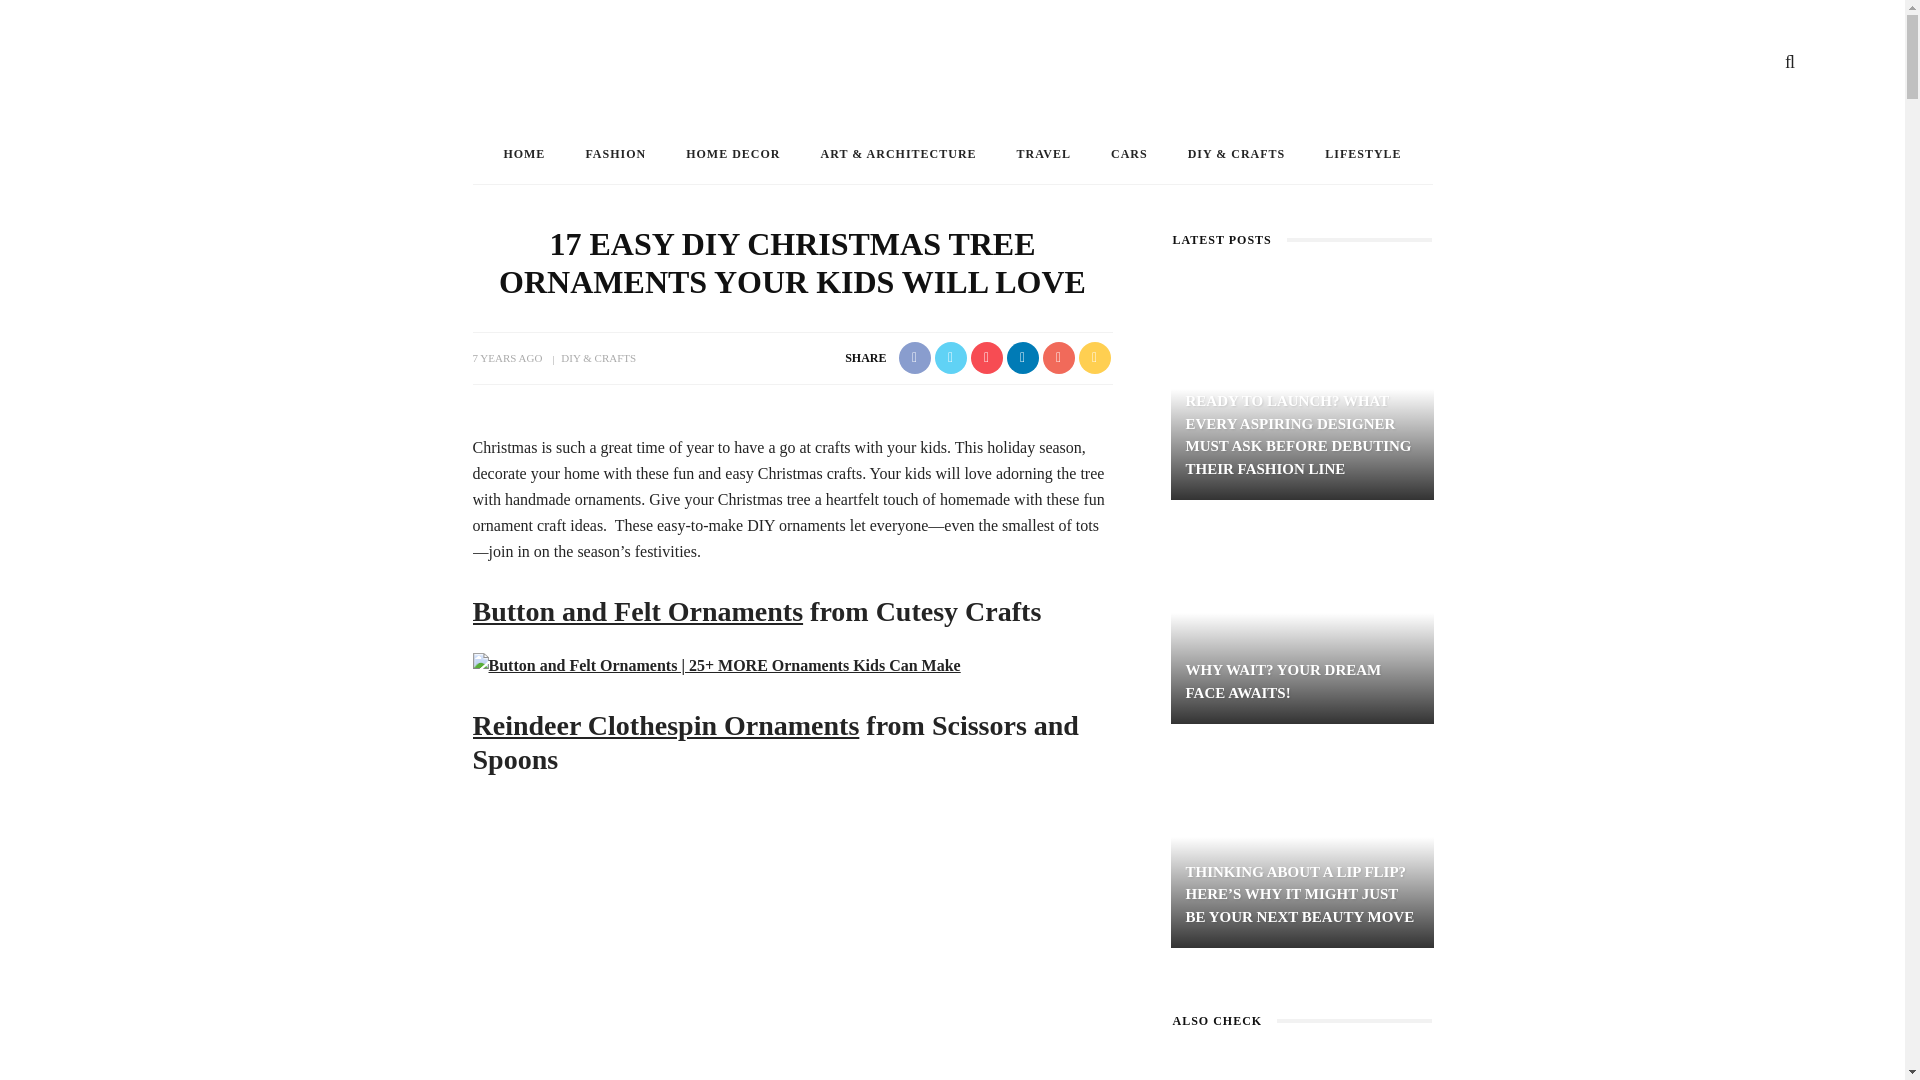  I want to click on Reindeer Clothespin Ornaments, so click(665, 724).